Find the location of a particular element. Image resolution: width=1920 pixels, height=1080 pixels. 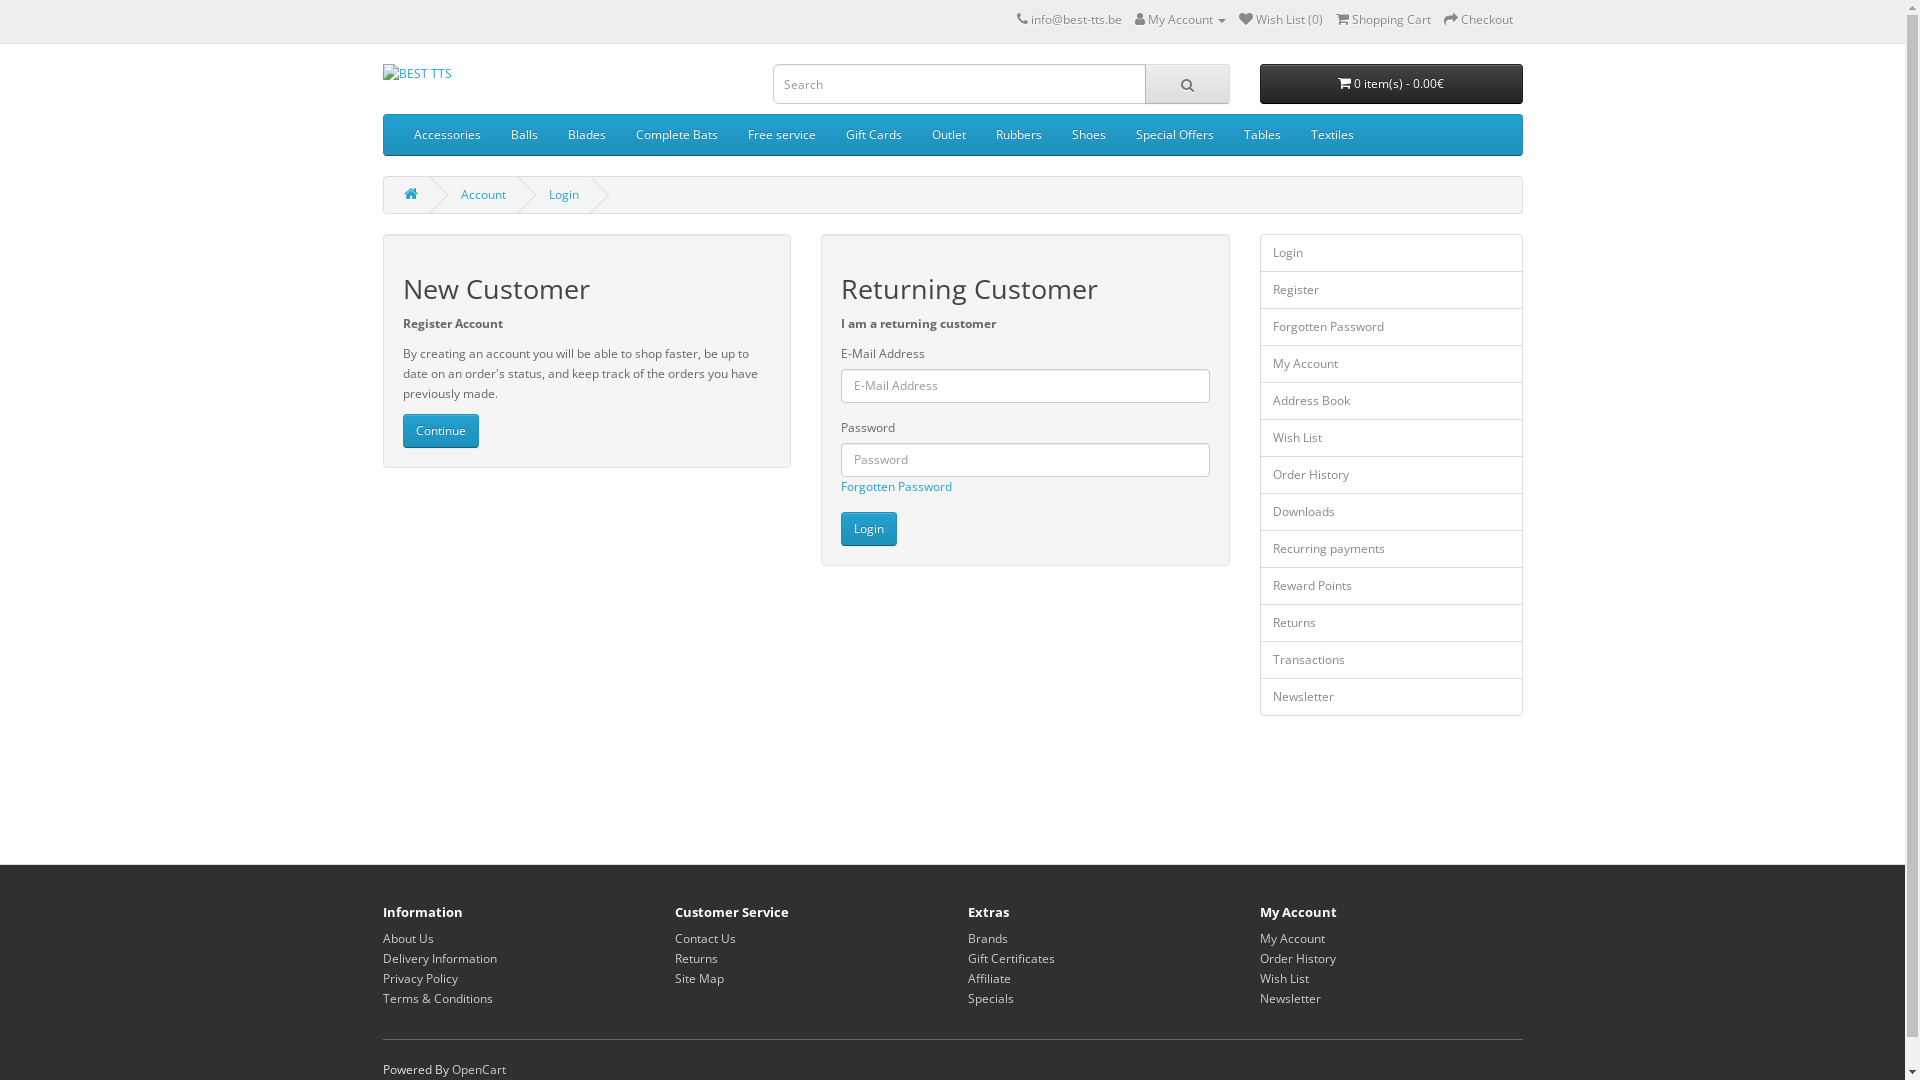

Terms & Conditions is located at coordinates (436, 998).